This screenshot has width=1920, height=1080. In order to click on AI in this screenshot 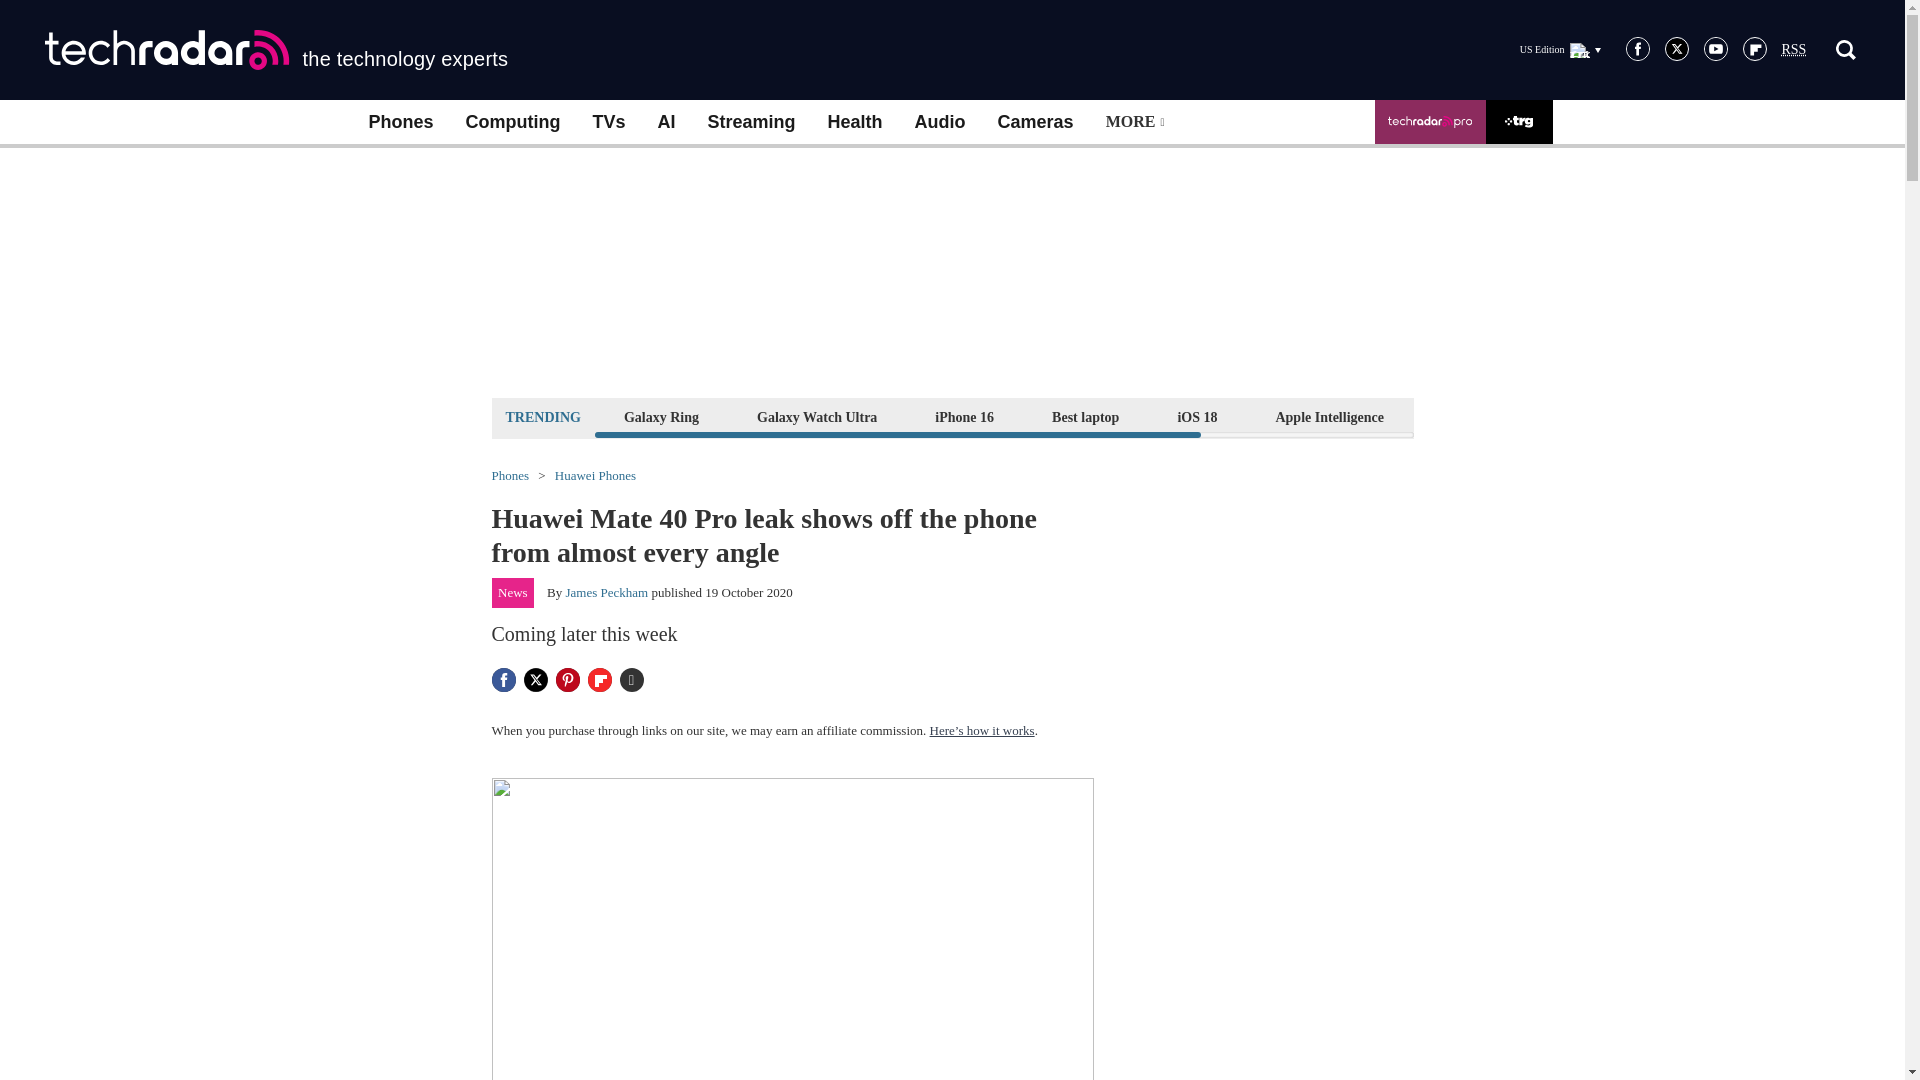, I will do `click(666, 122)`.